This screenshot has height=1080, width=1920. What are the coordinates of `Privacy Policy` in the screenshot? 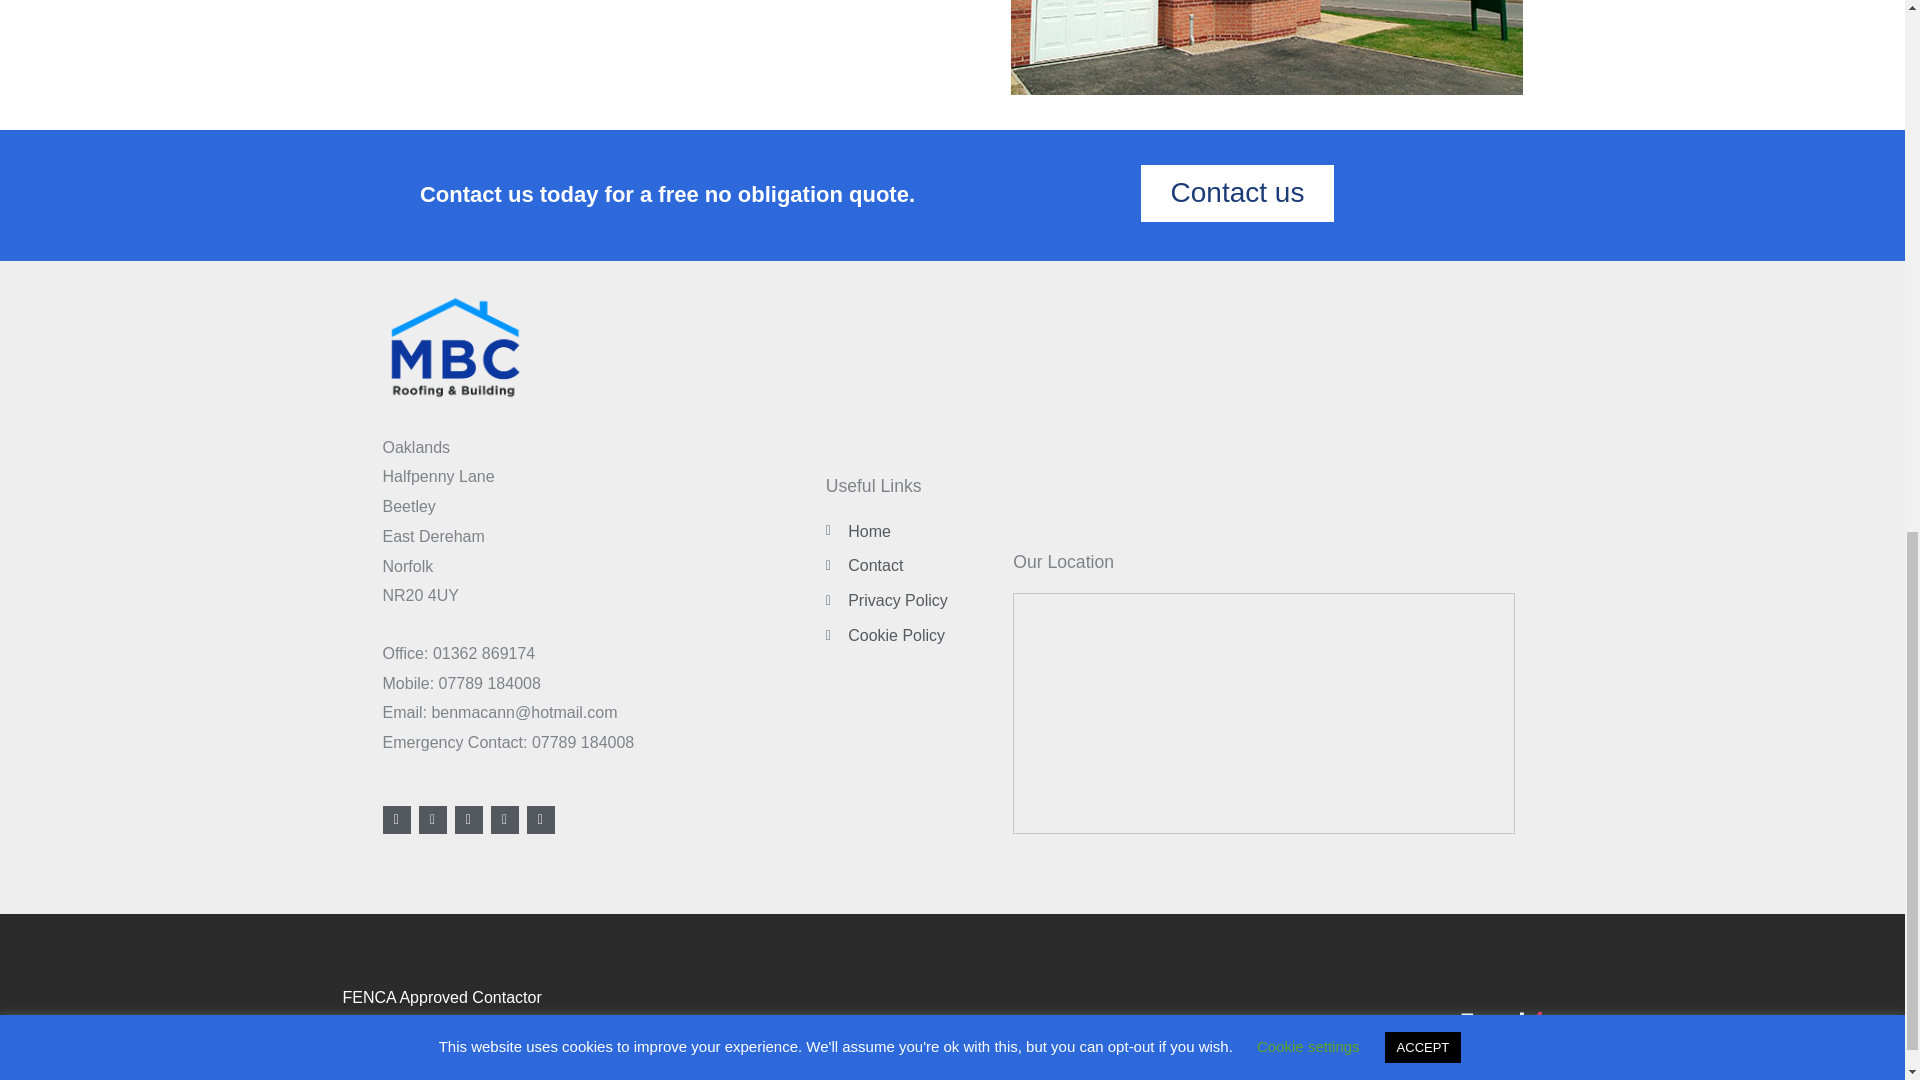 It's located at (914, 600).